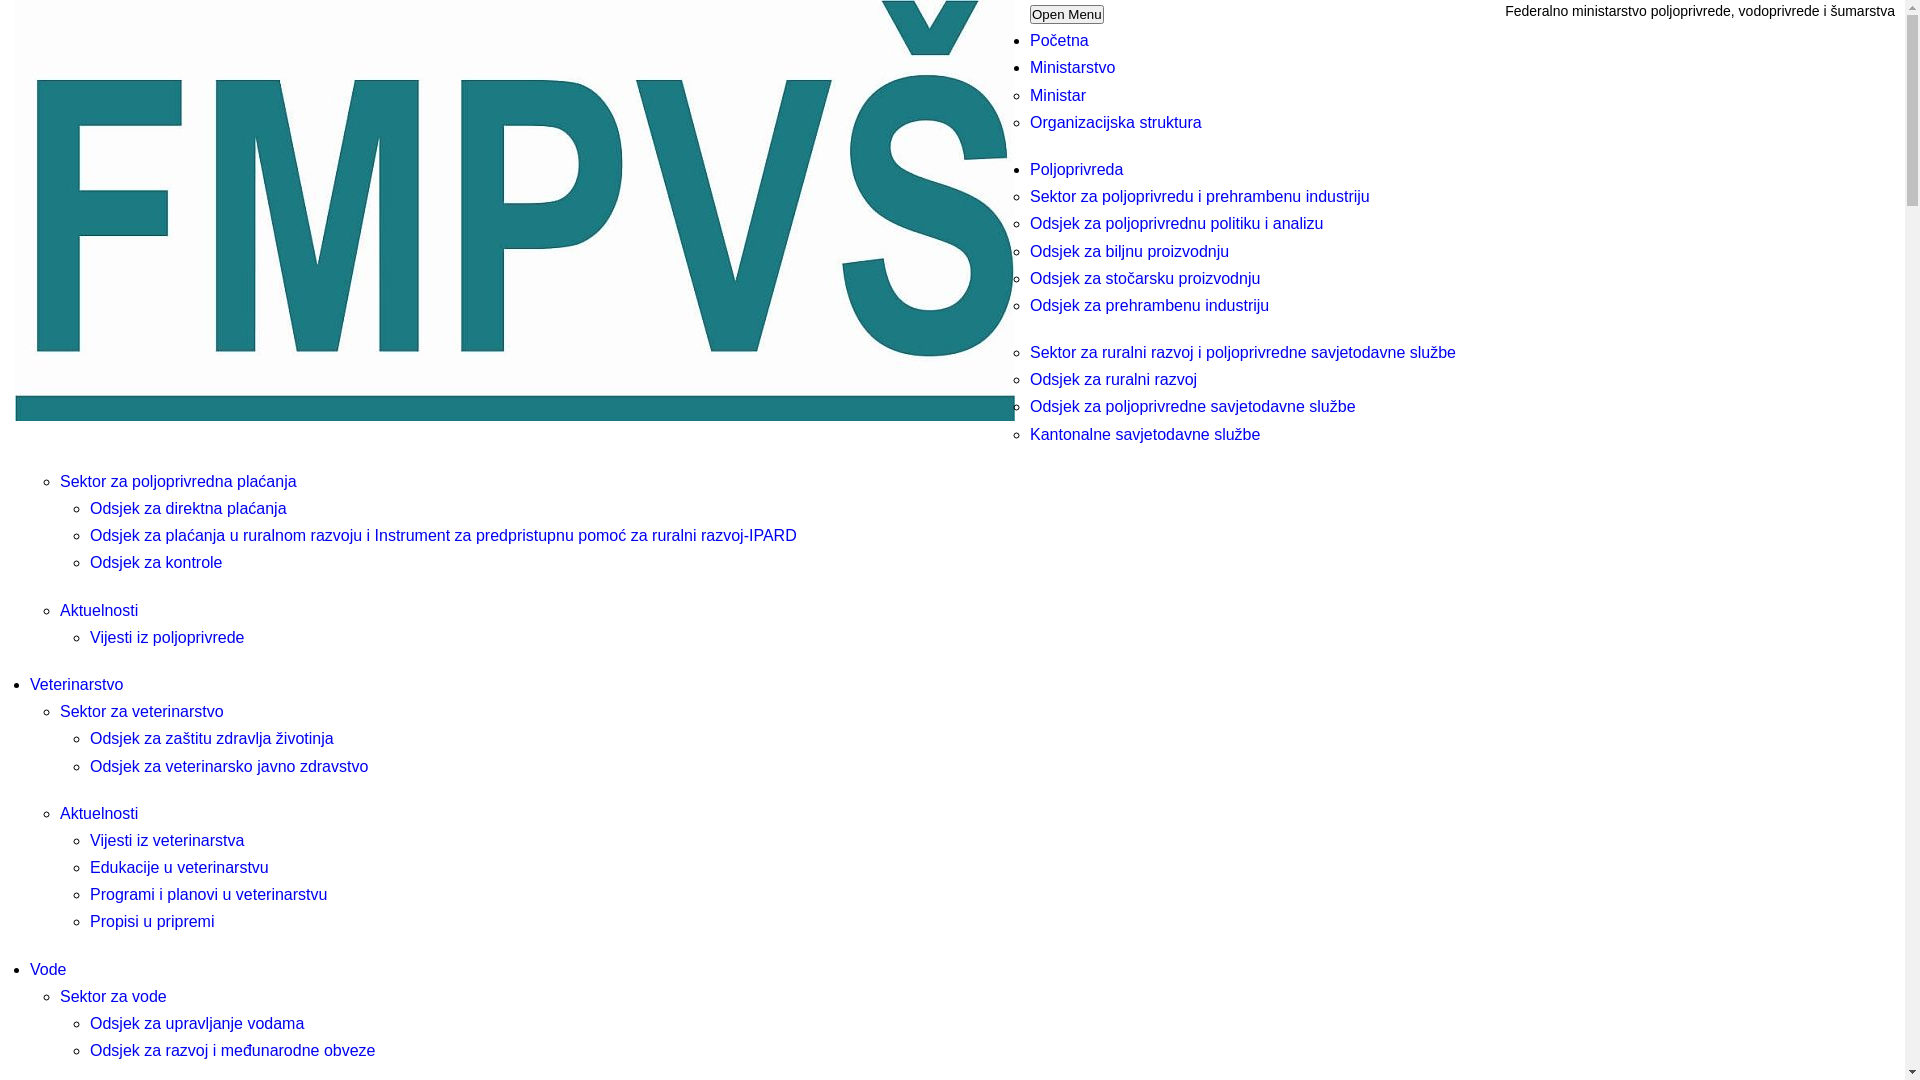 The width and height of the screenshot is (1920, 1080). What do you see at coordinates (229, 766) in the screenshot?
I see `Odsjek za veterinarsko javno zdravstvo` at bounding box center [229, 766].